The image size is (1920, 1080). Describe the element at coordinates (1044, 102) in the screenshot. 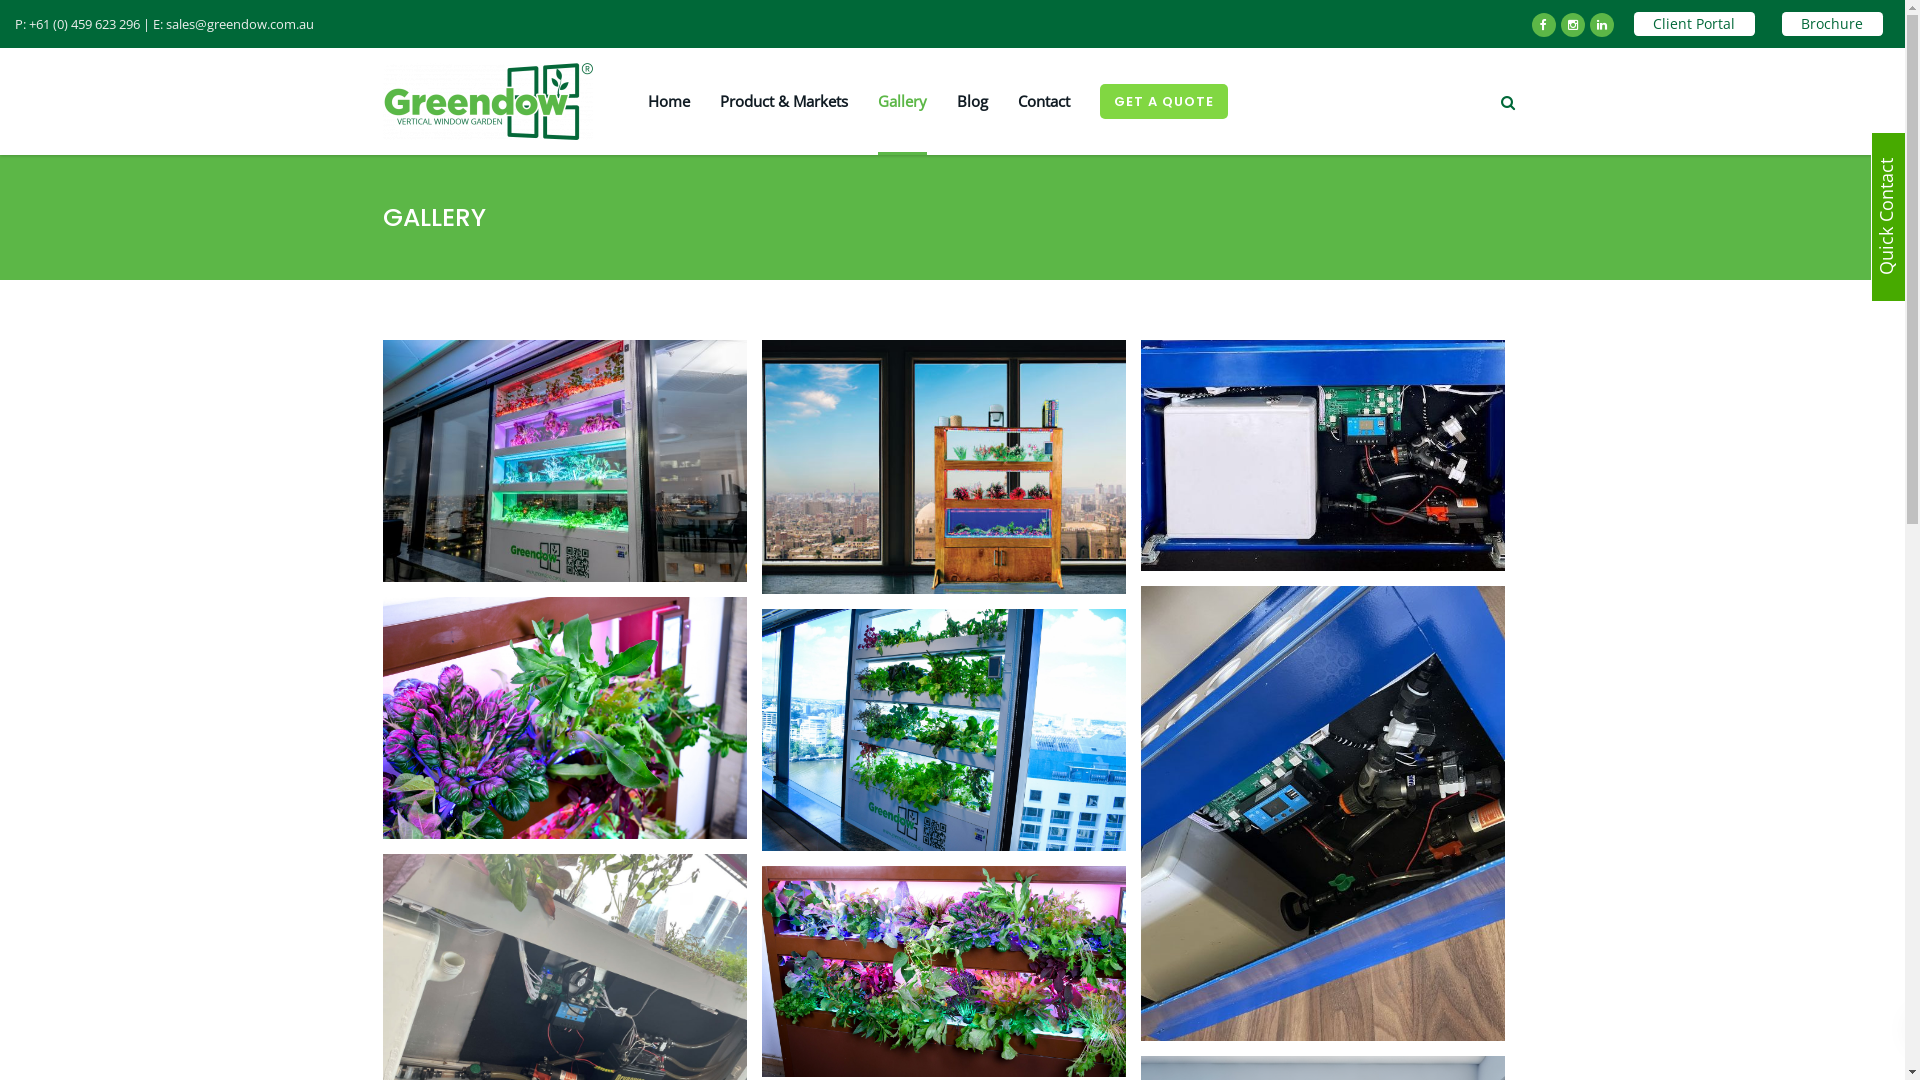

I see `Contact` at that location.